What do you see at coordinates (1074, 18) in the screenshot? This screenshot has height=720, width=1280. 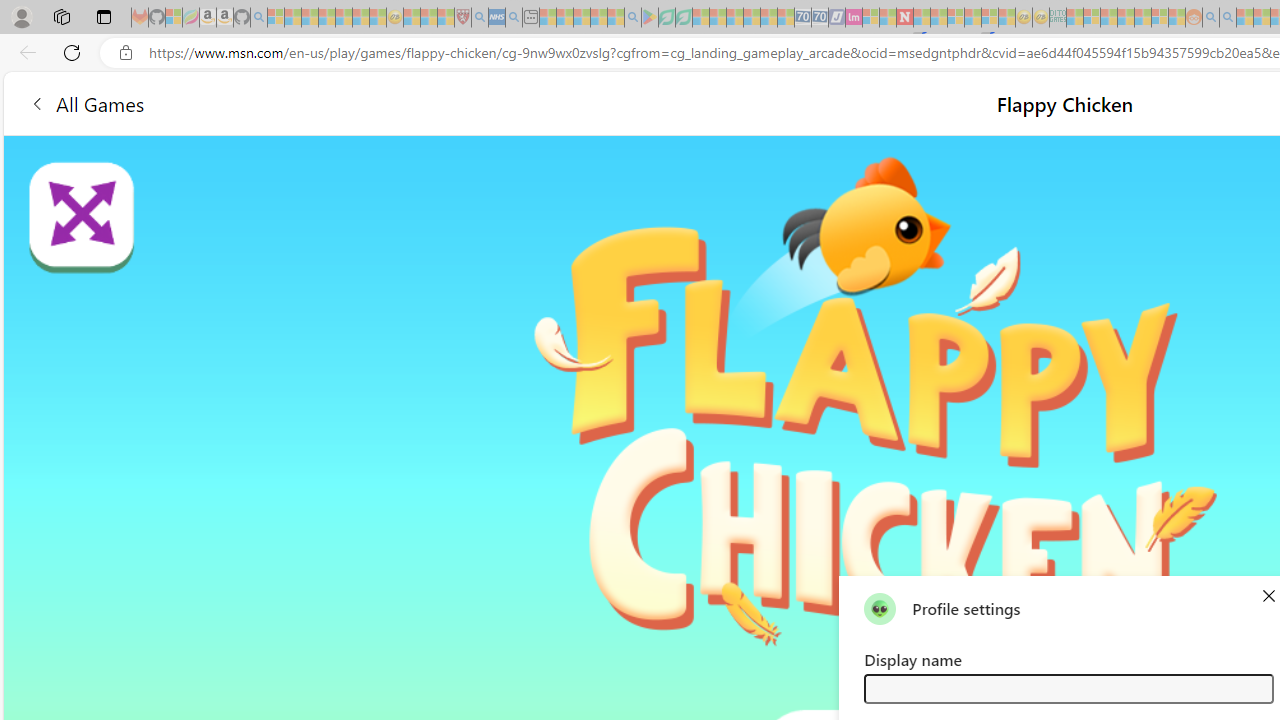 I see `MSNBC - MSN - Sleeping` at bounding box center [1074, 18].